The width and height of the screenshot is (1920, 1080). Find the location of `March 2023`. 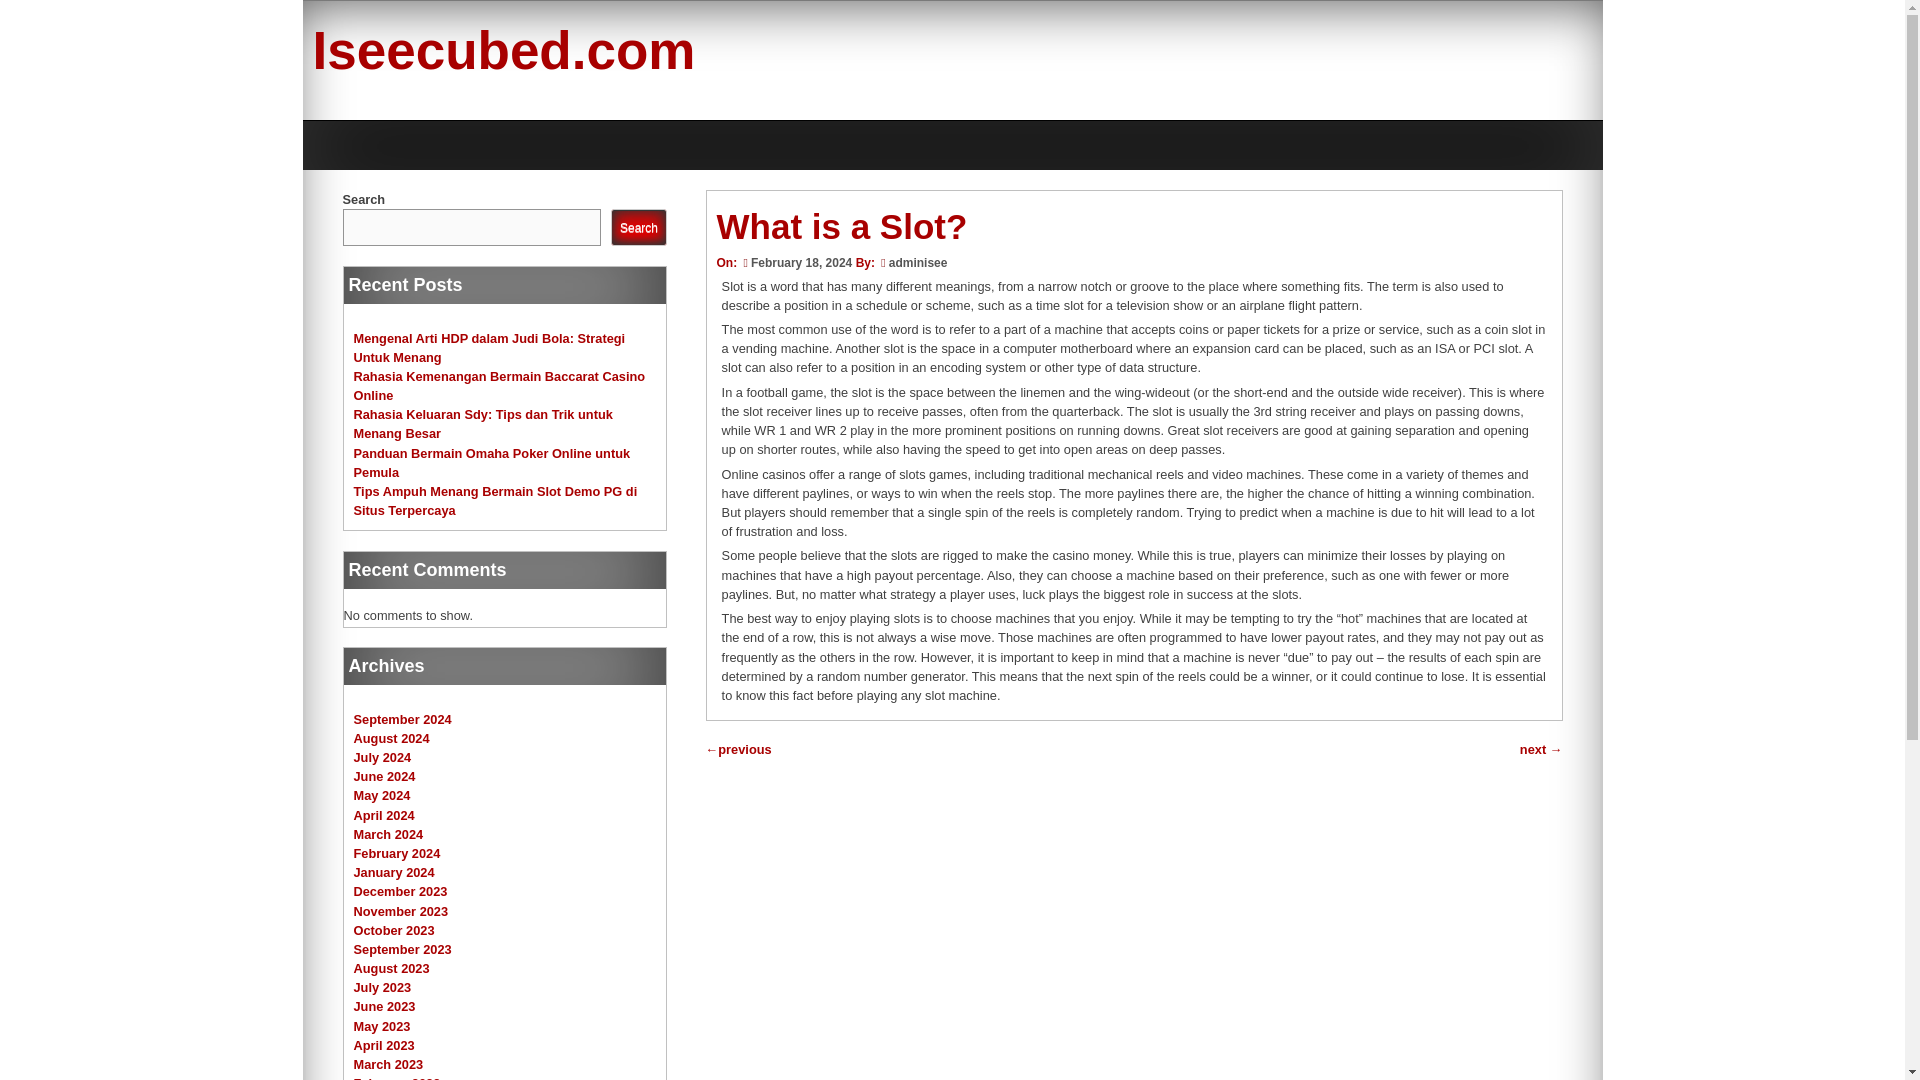

March 2023 is located at coordinates (388, 1064).